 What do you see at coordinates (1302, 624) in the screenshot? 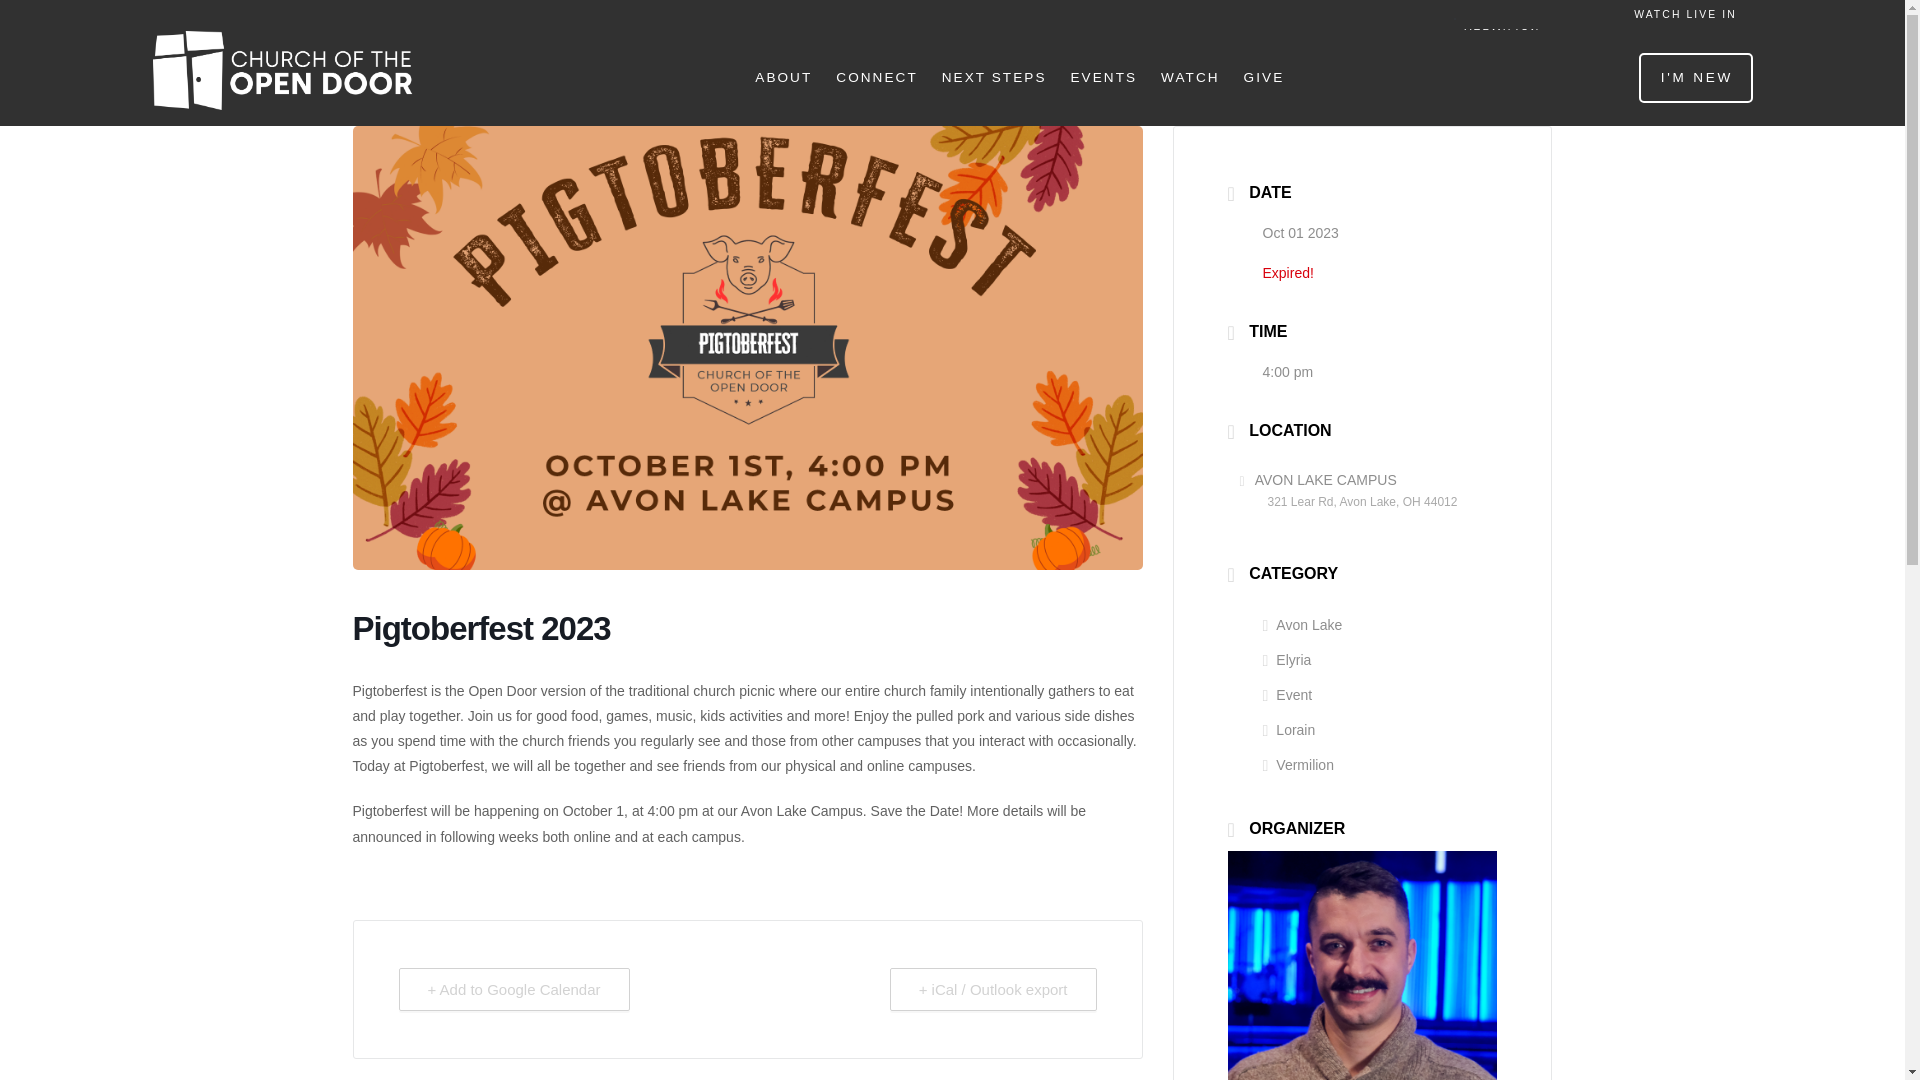
I see `Avon Lake` at bounding box center [1302, 624].